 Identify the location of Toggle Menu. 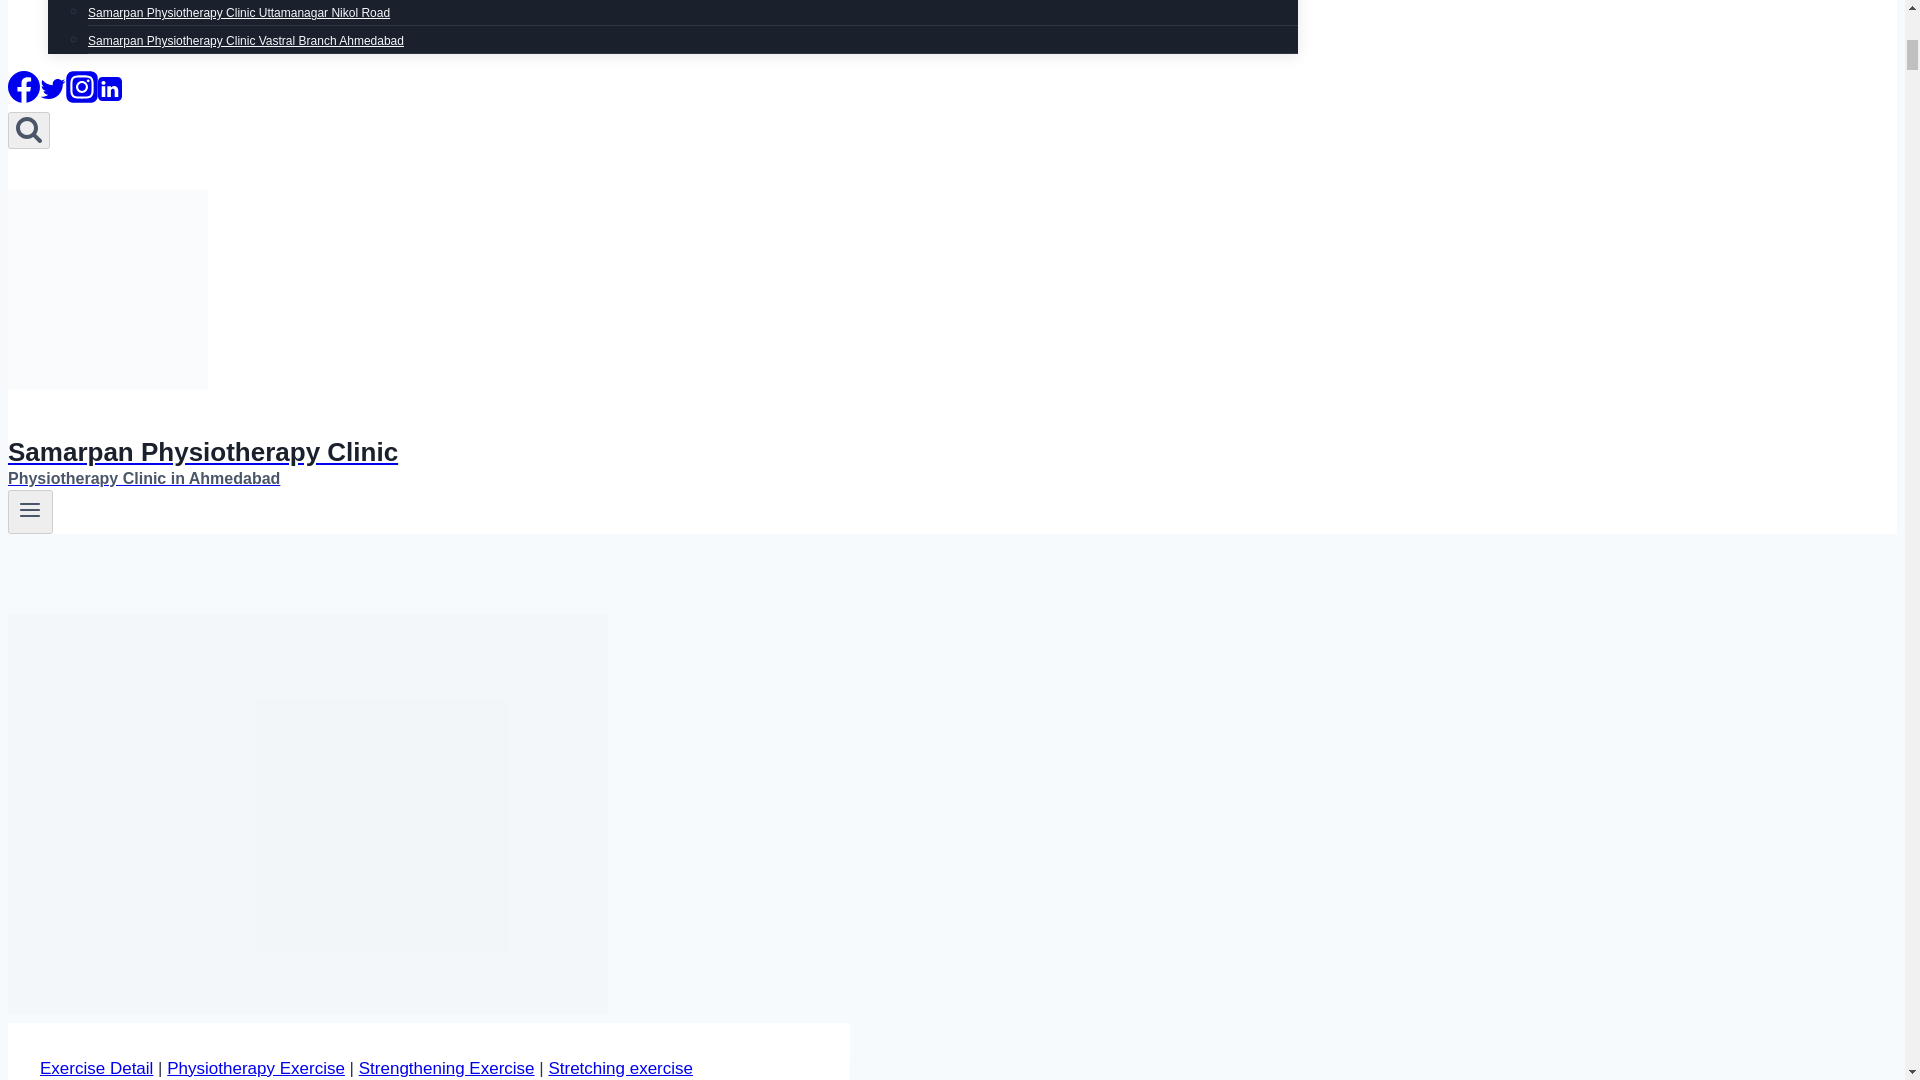
(30, 512).